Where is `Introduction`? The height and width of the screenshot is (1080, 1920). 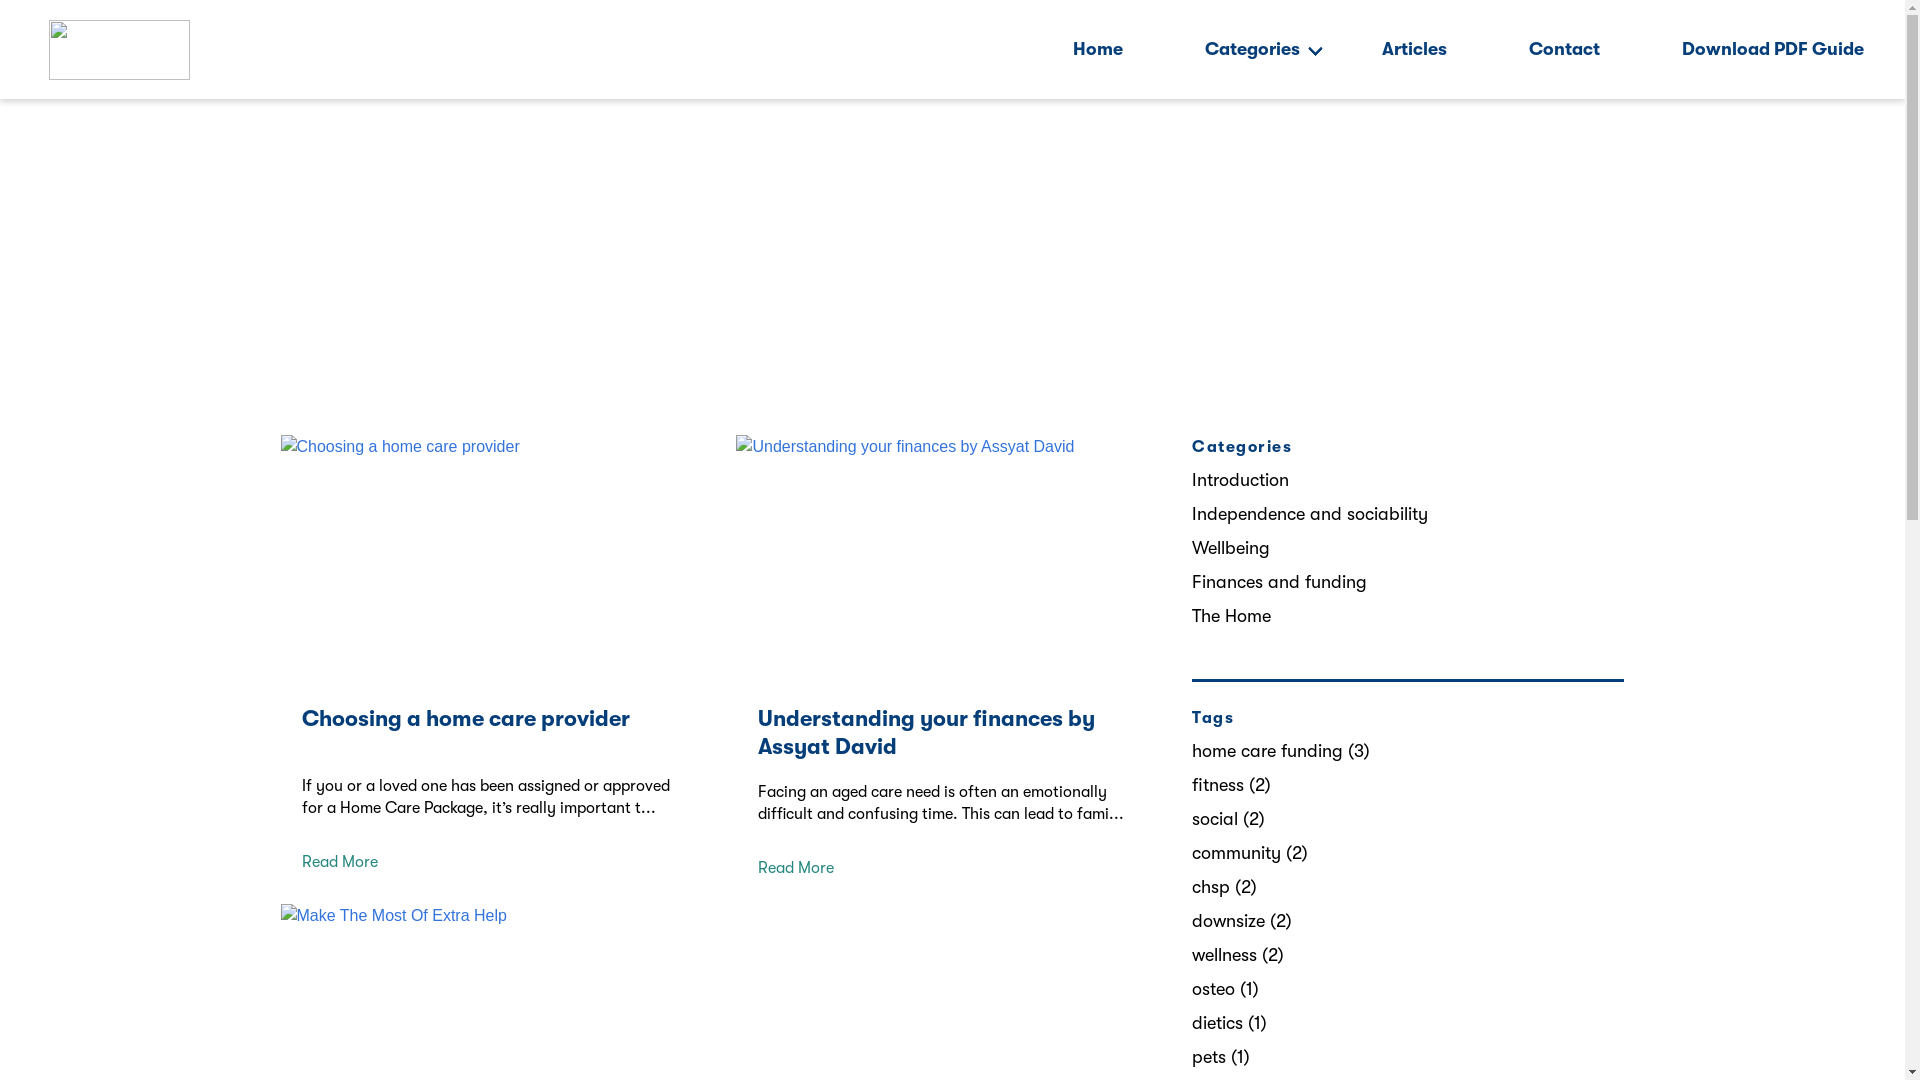 Introduction is located at coordinates (1240, 480).